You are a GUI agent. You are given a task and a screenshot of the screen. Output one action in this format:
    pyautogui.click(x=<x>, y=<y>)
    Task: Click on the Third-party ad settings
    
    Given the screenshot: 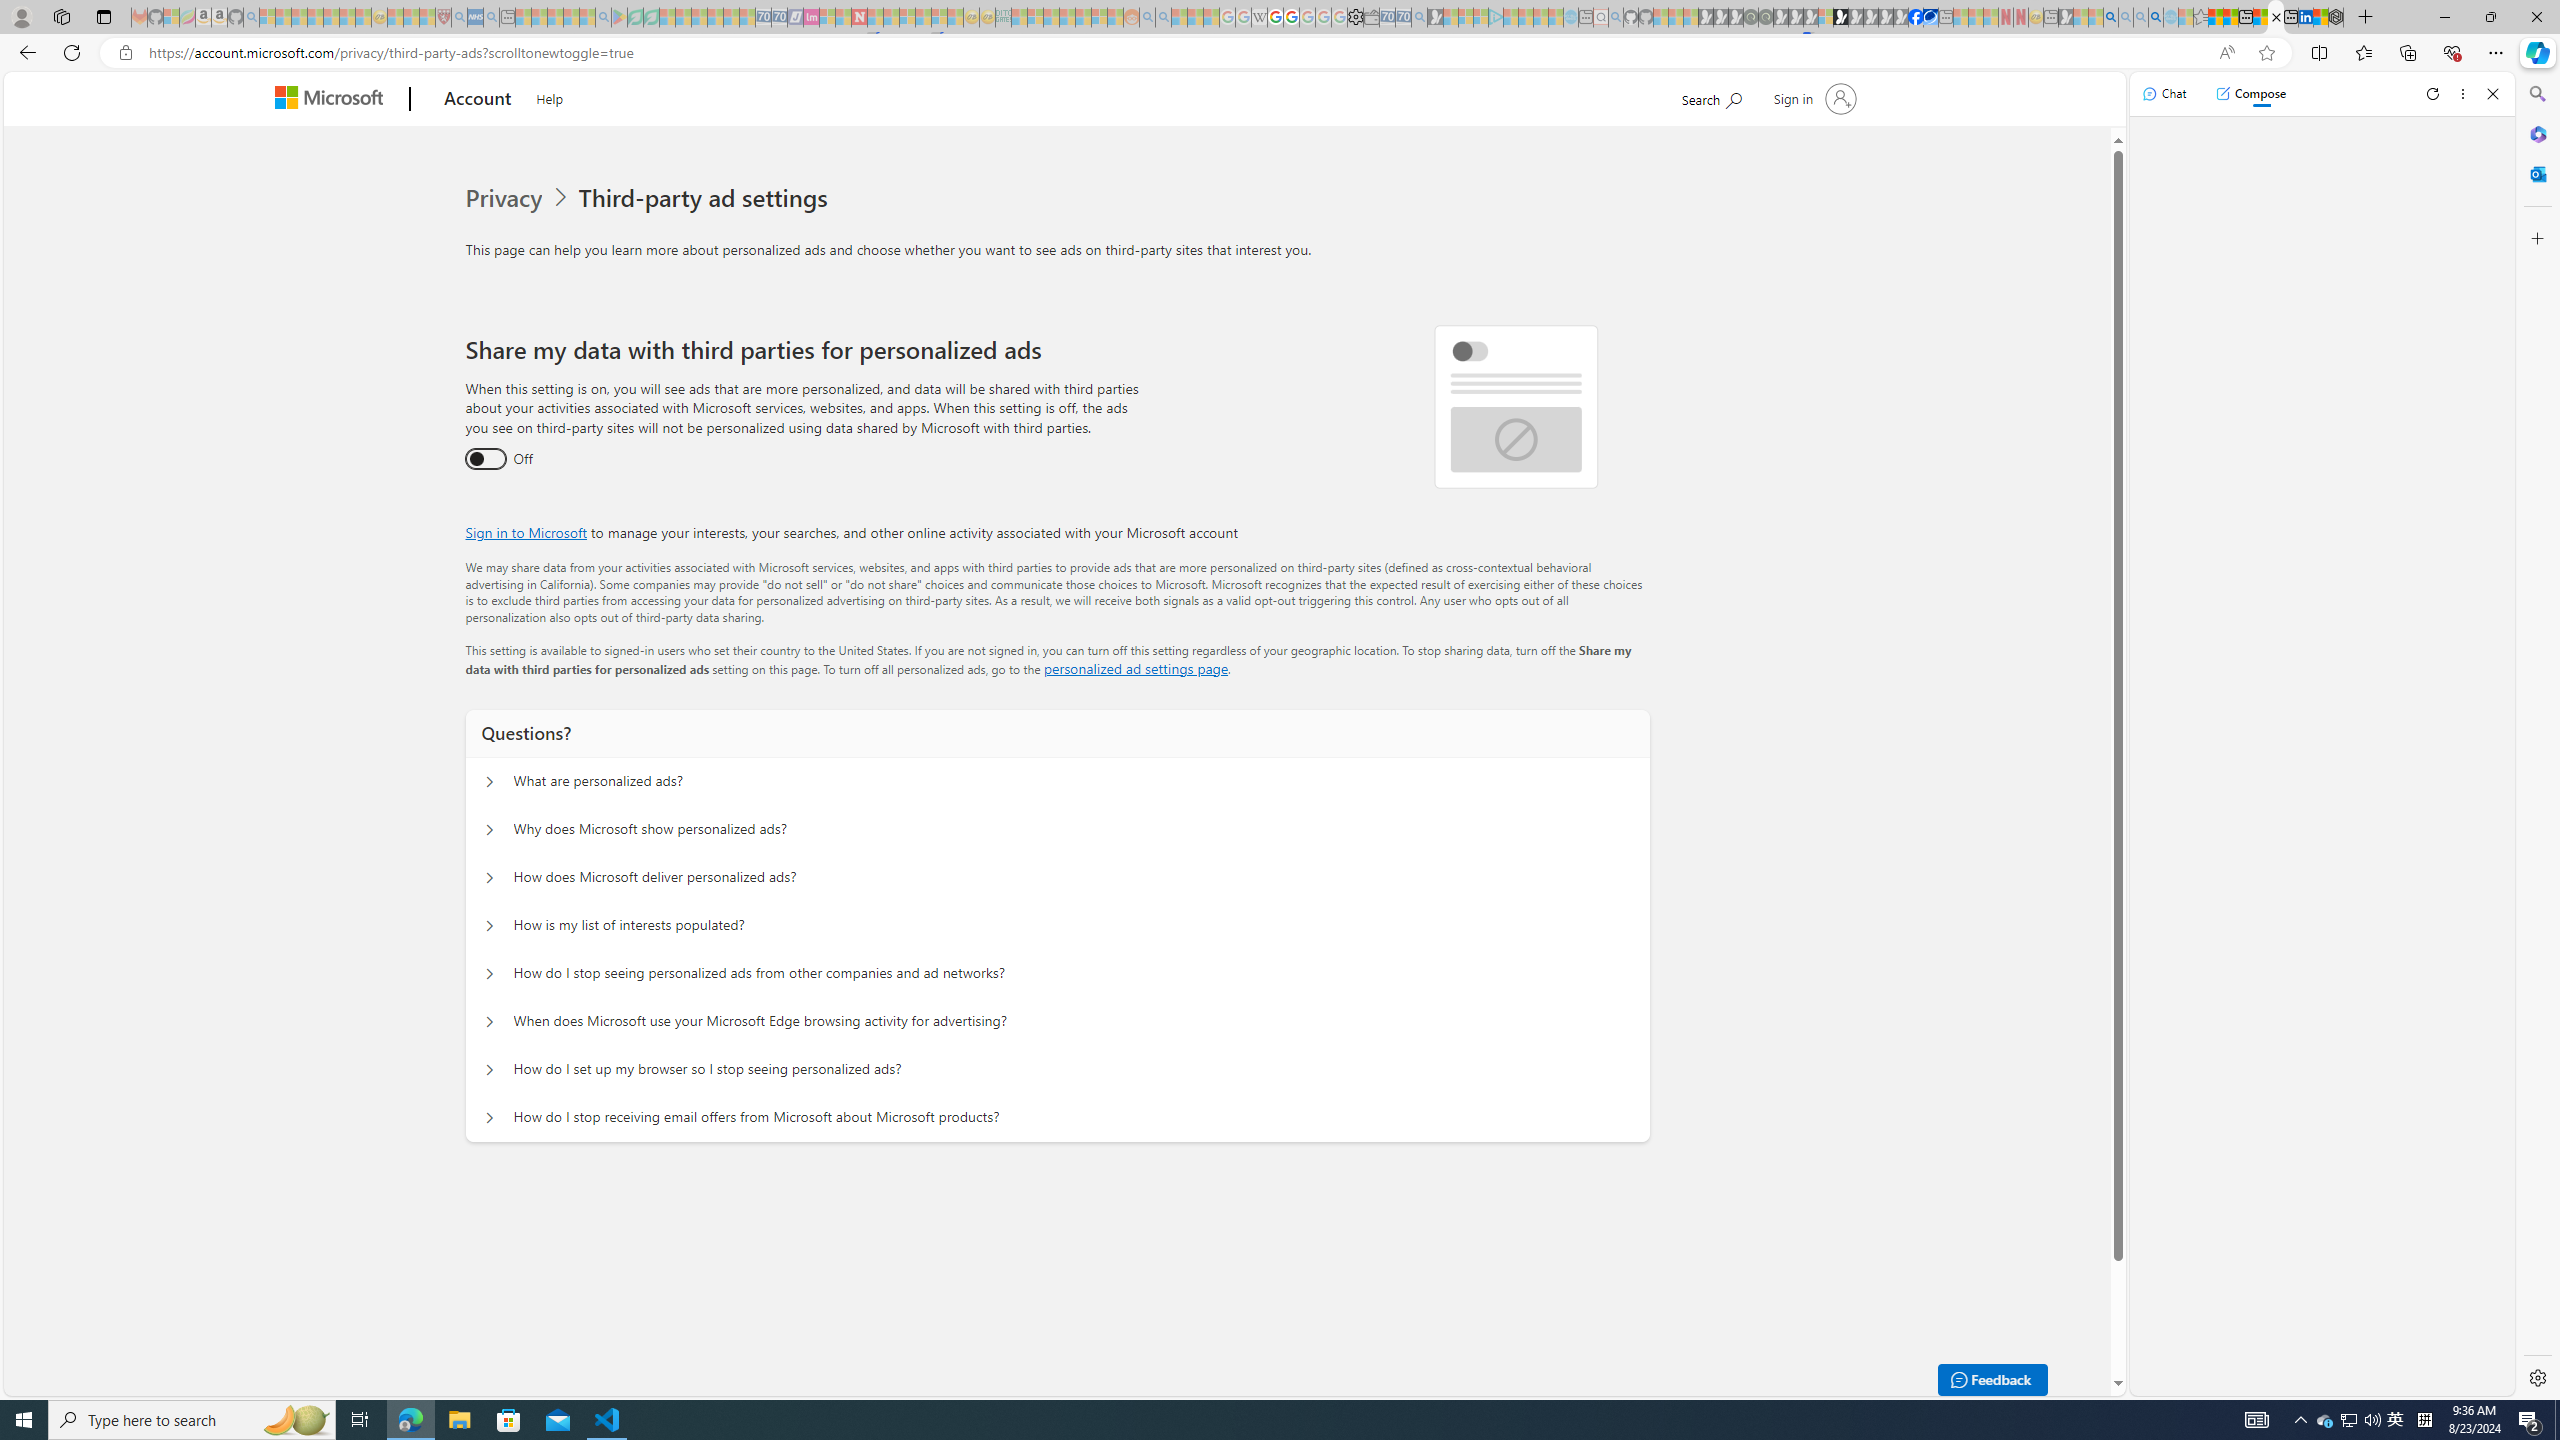 What is the action you would take?
    pyautogui.click(x=708, y=198)
    